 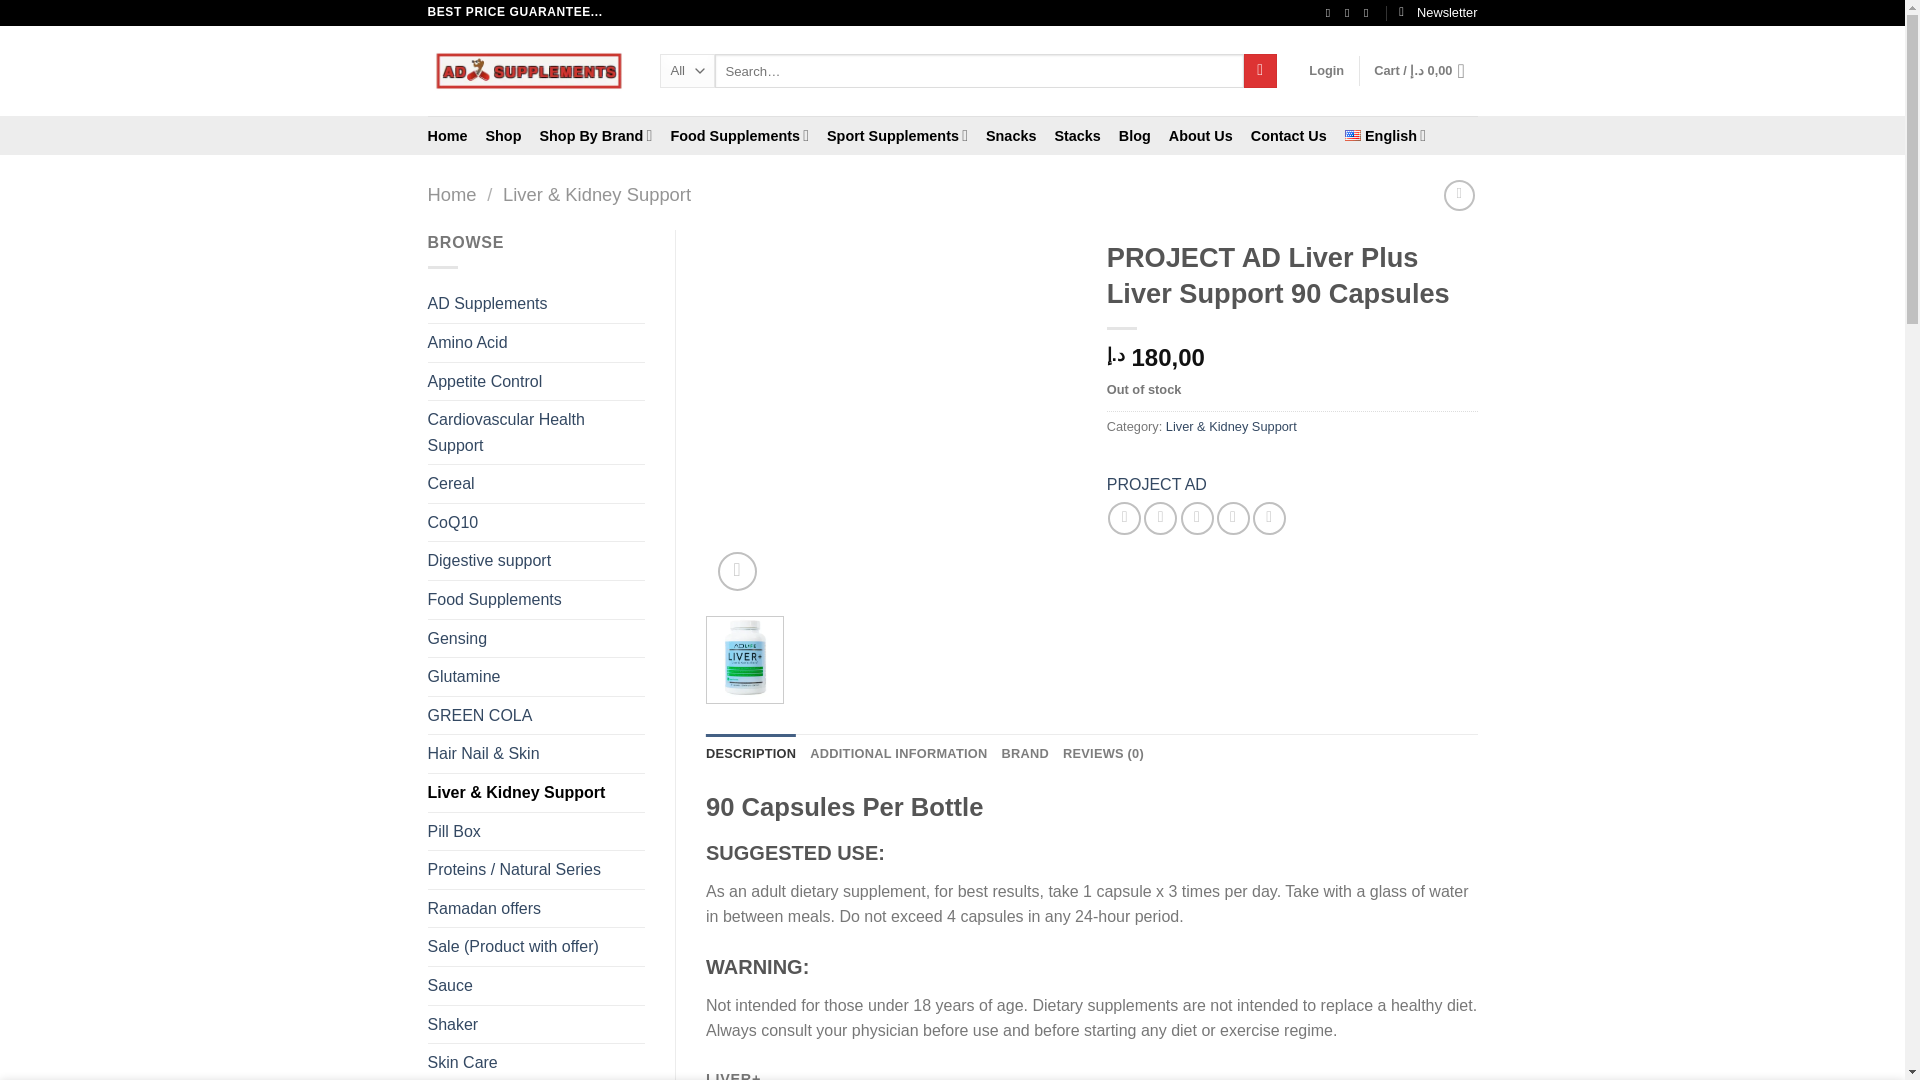 I want to click on Cart, so click(x=1425, y=70).